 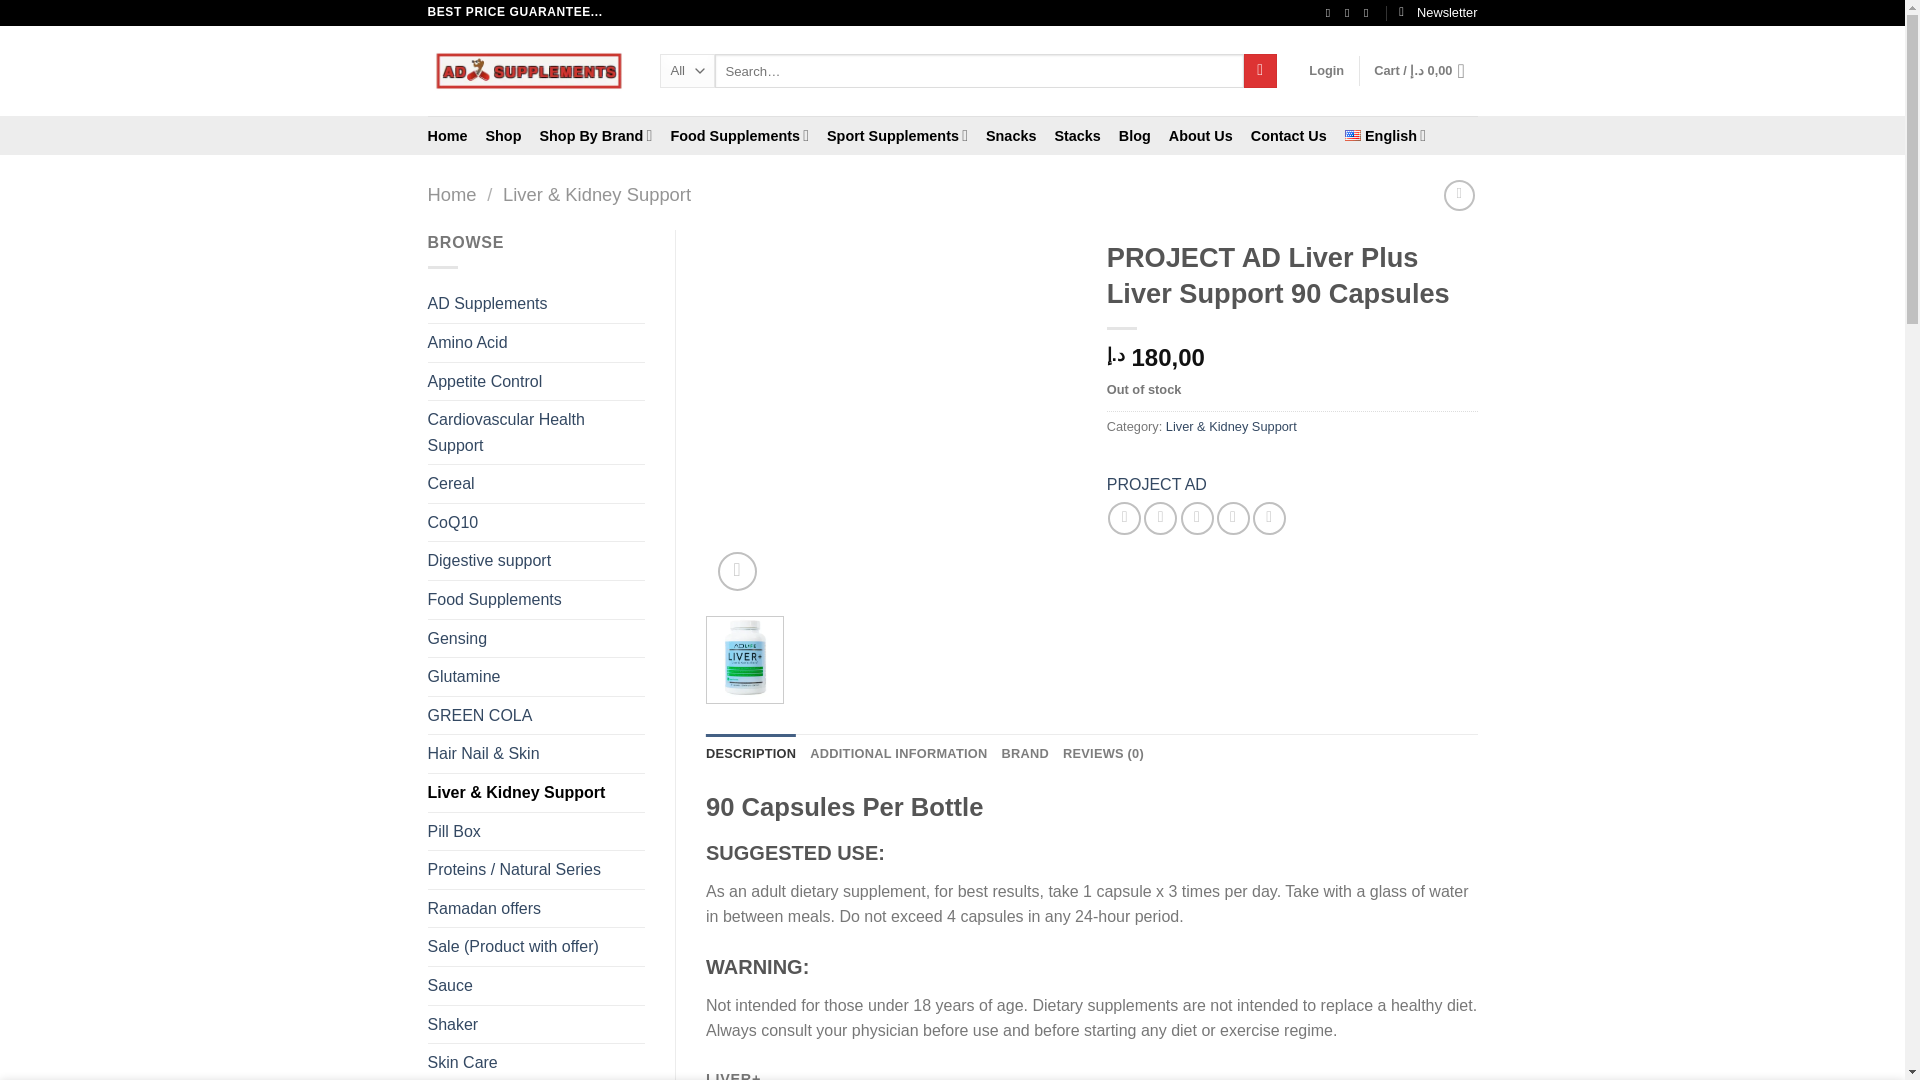 I want to click on Cart, so click(x=1425, y=70).